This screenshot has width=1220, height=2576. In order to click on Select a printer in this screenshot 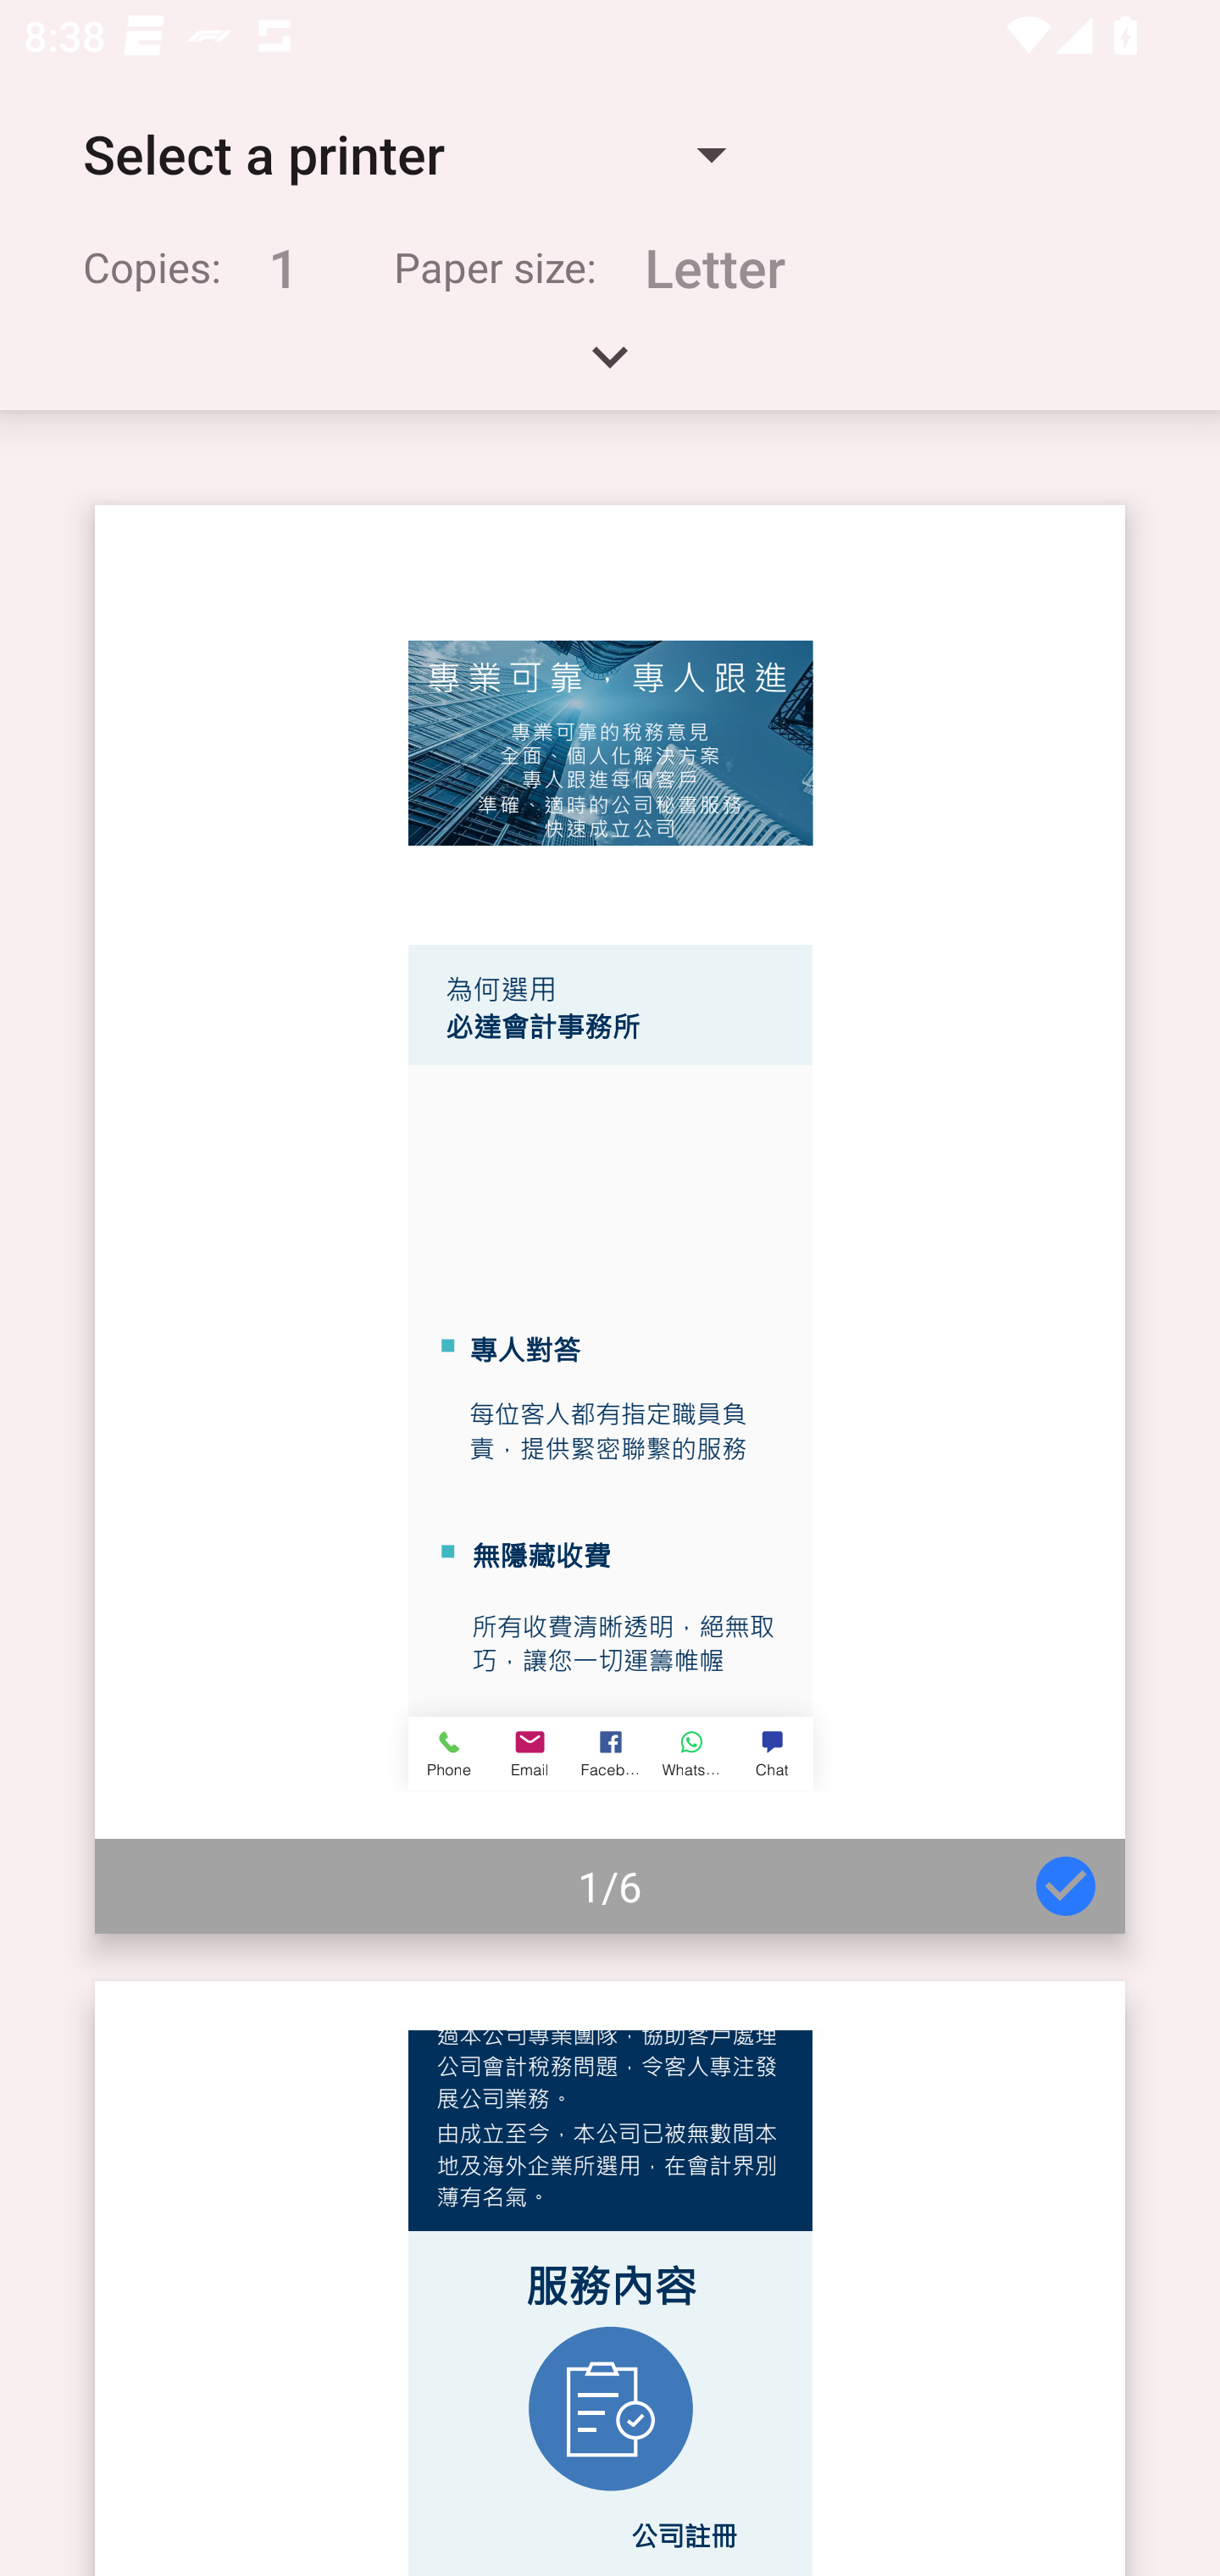, I will do `click(403, 154)`.